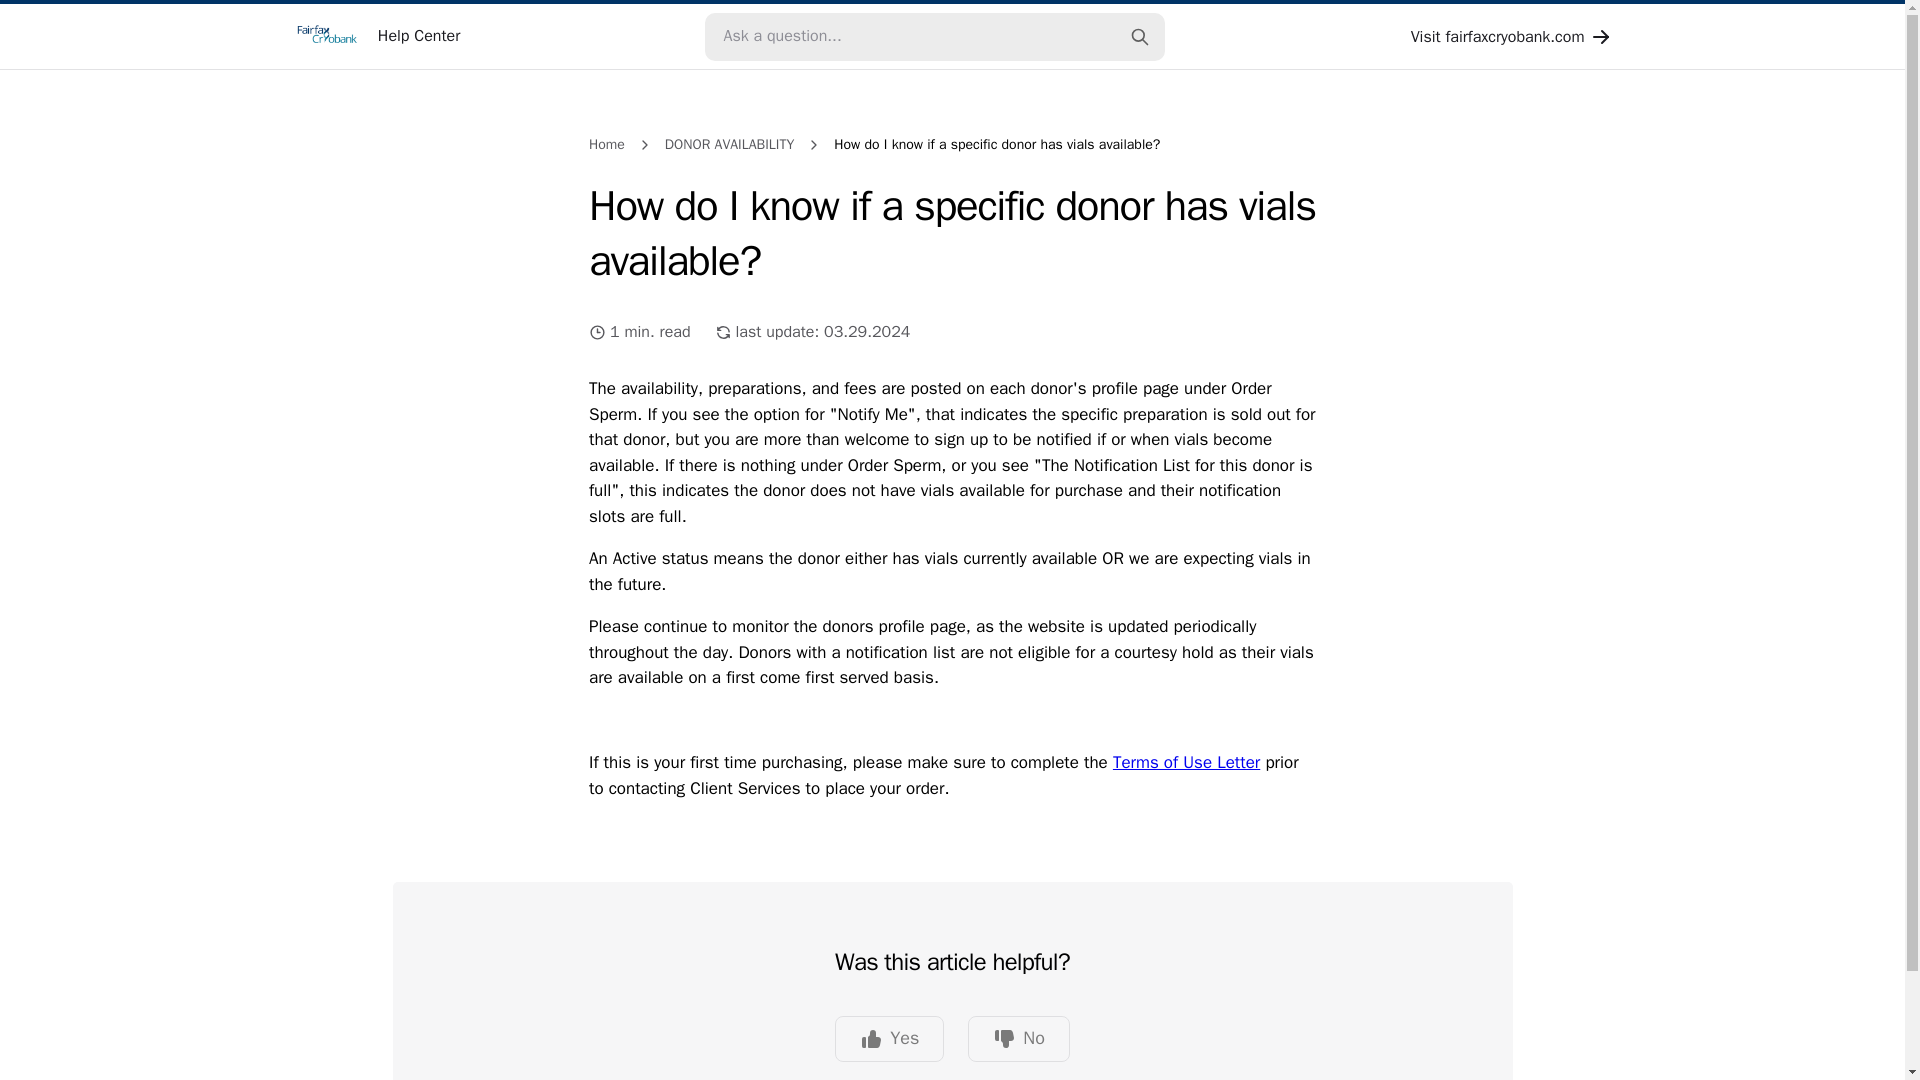  What do you see at coordinates (1018, 1038) in the screenshot?
I see `No` at bounding box center [1018, 1038].